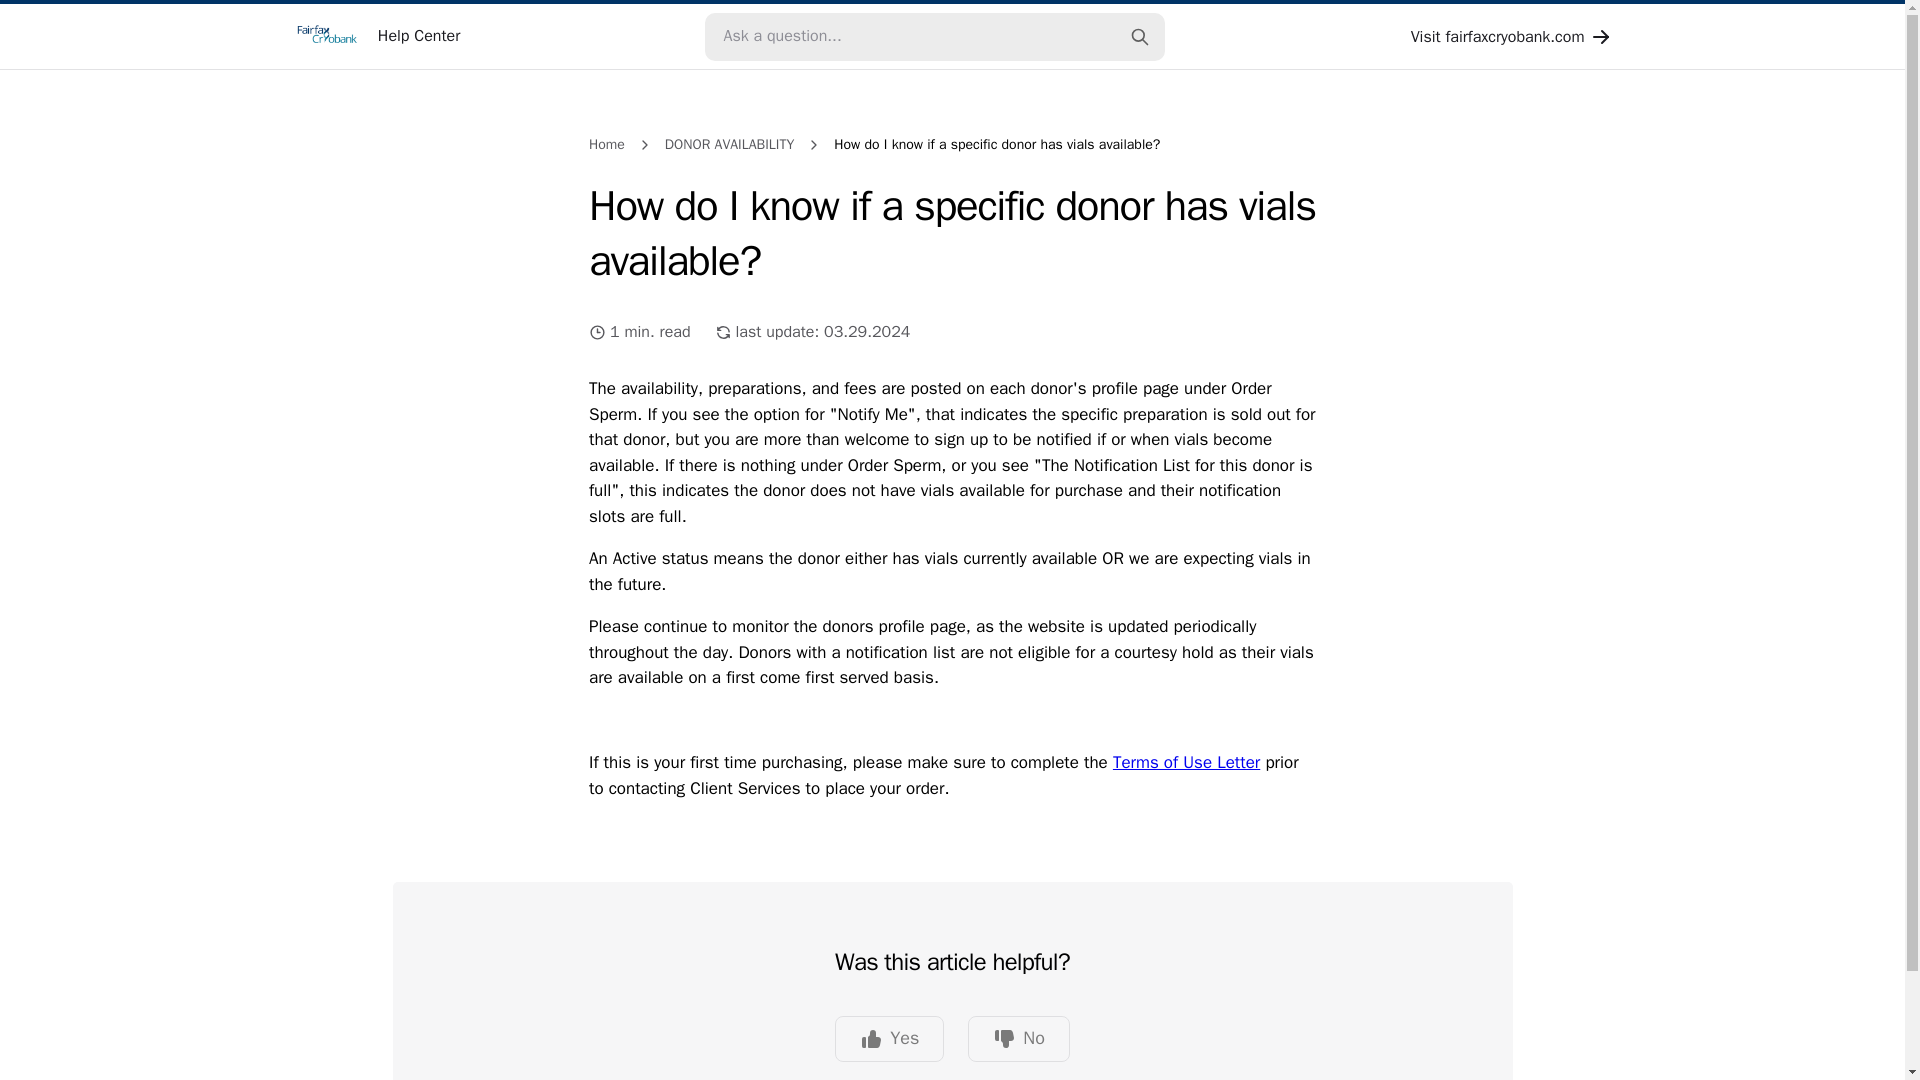  What do you see at coordinates (1018, 1038) in the screenshot?
I see `No` at bounding box center [1018, 1038].